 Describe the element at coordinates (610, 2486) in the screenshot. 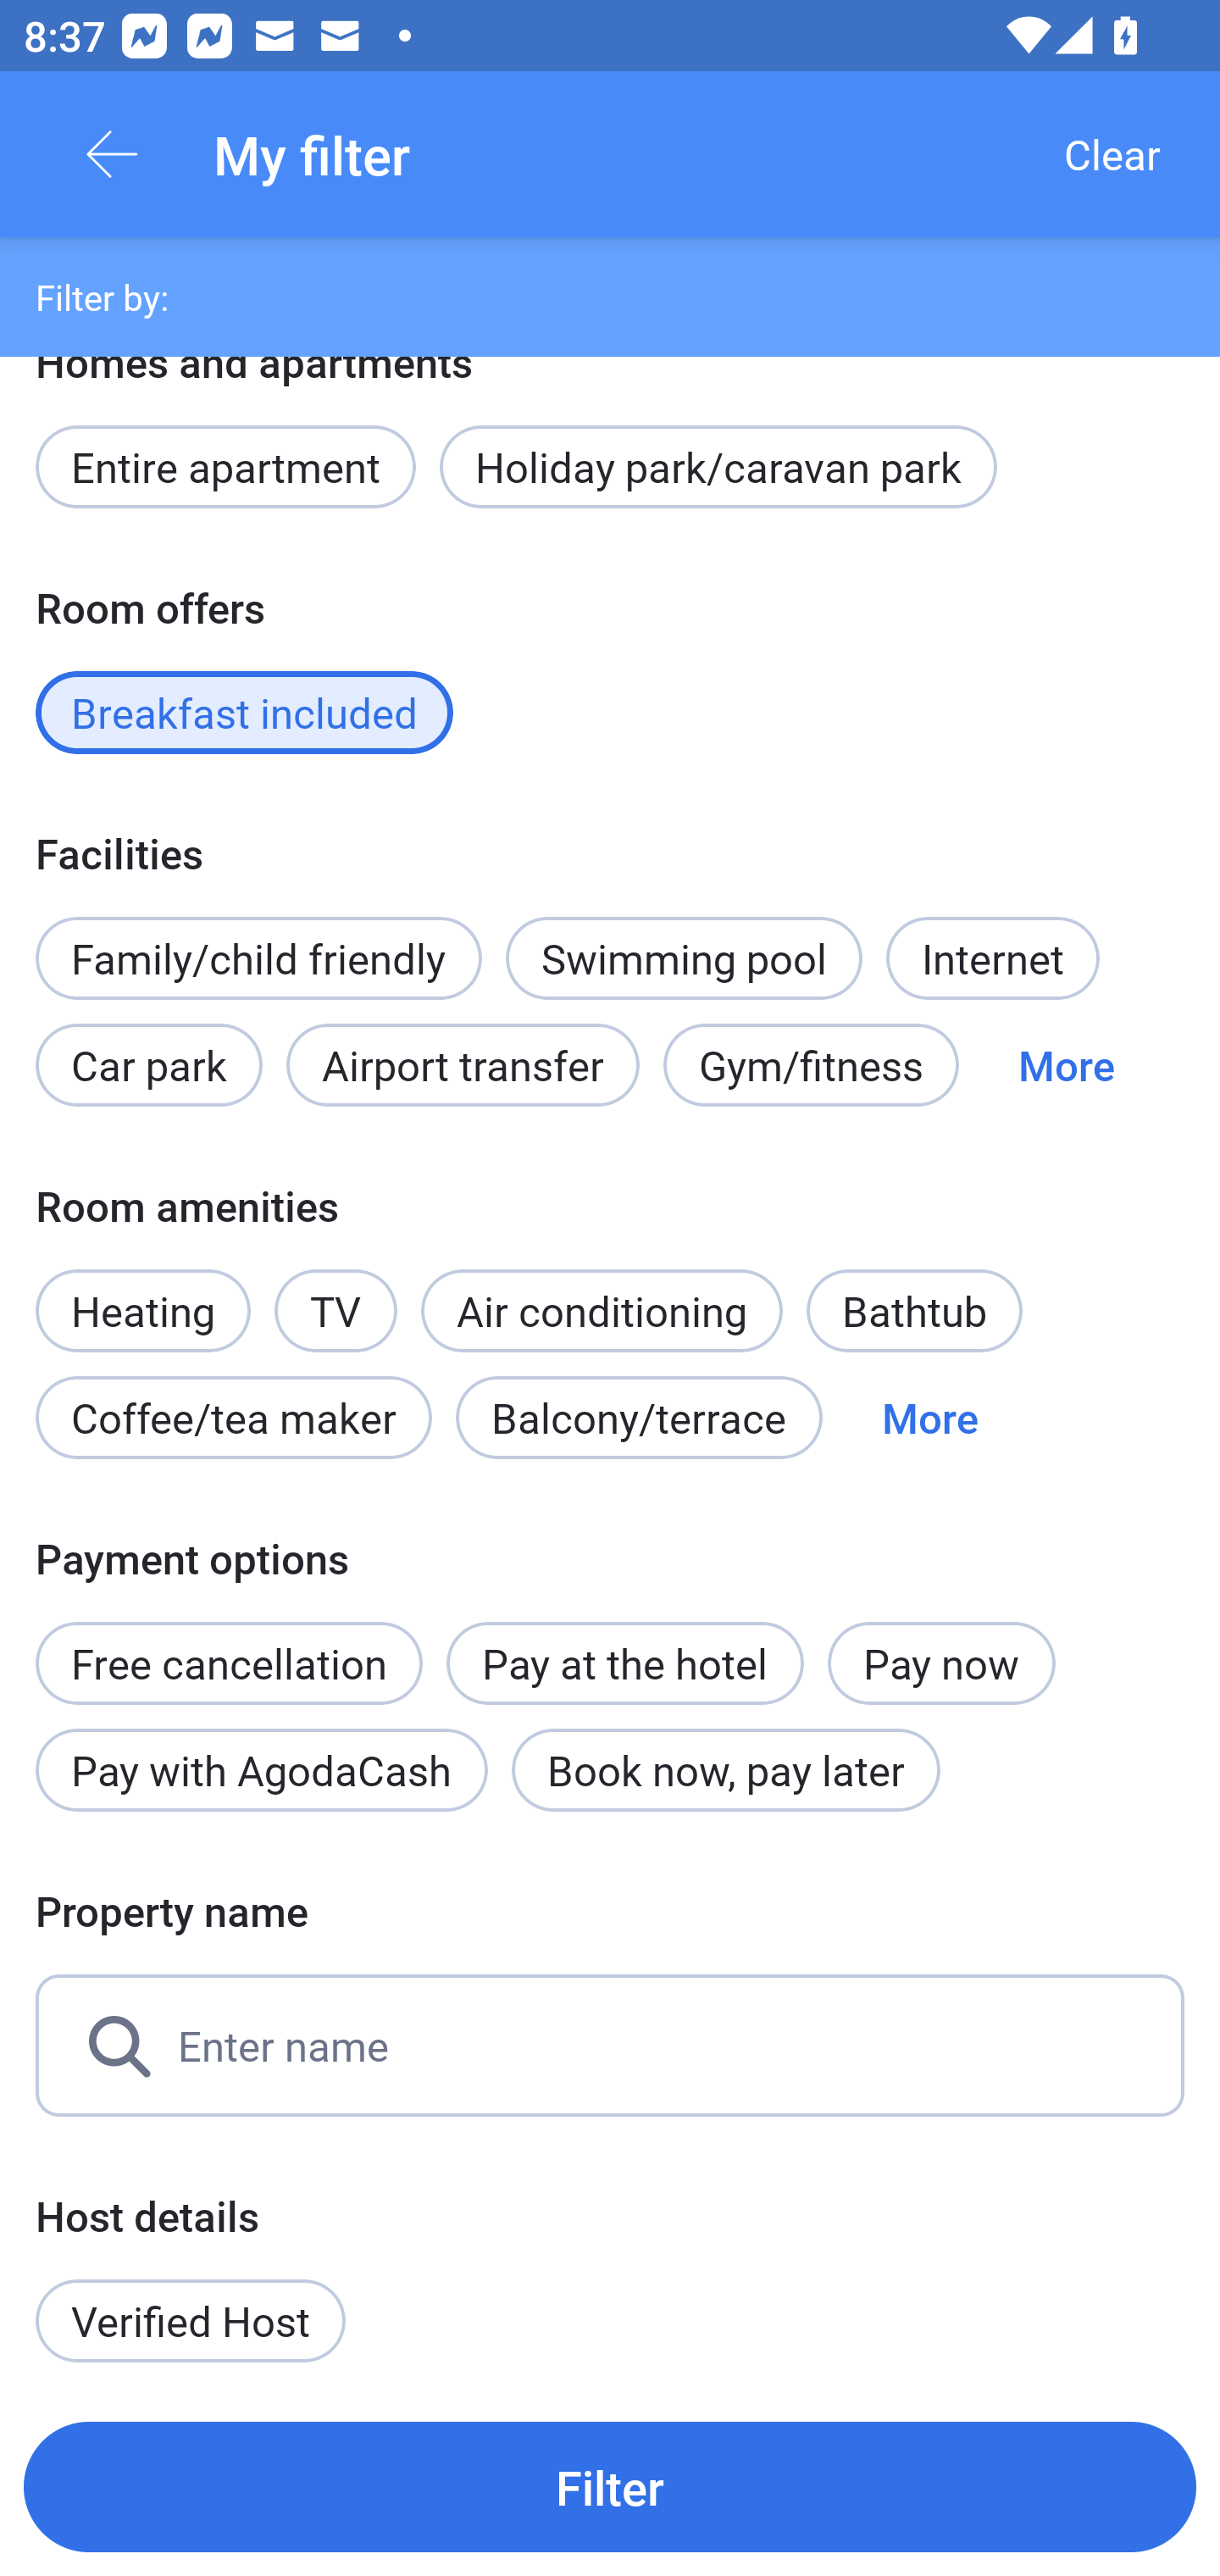

I see `Filter` at that location.